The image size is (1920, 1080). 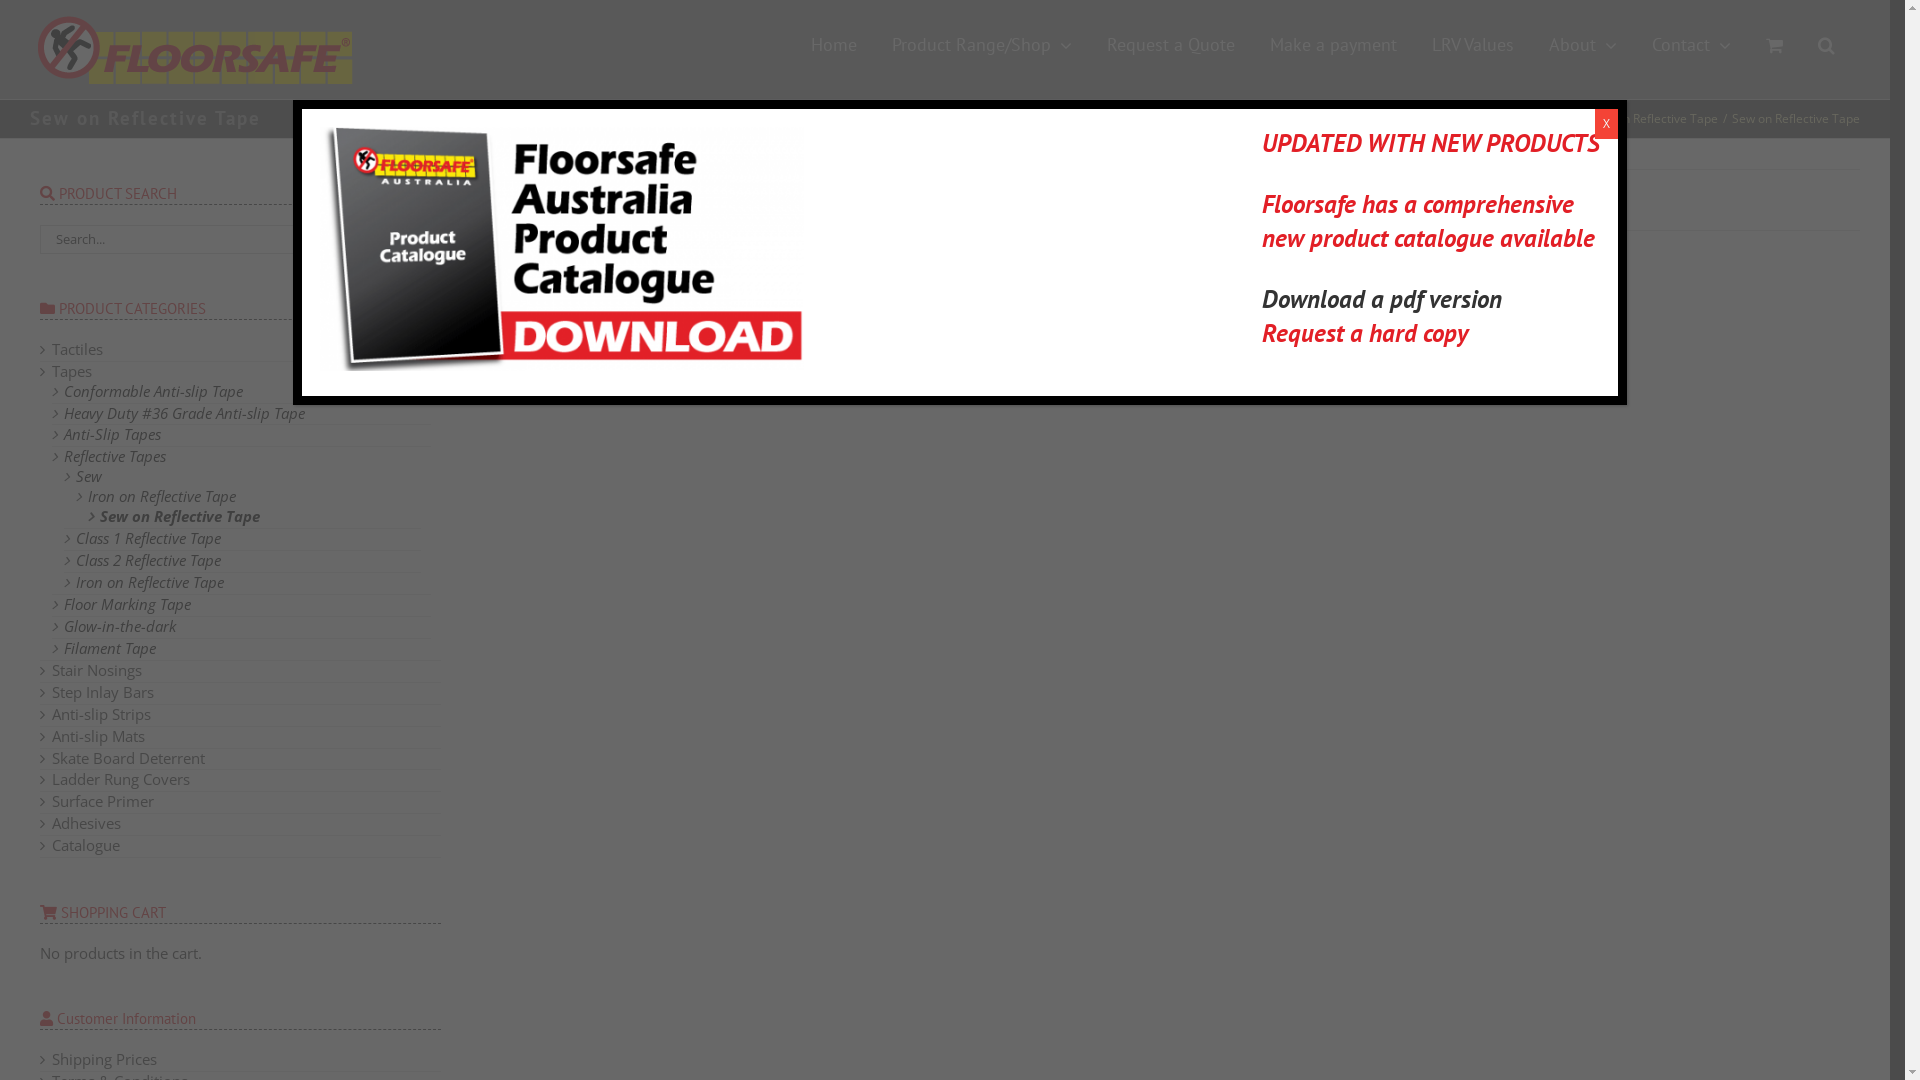 What do you see at coordinates (1473, 45) in the screenshot?
I see `LRV Values` at bounding box center [1473, 45].